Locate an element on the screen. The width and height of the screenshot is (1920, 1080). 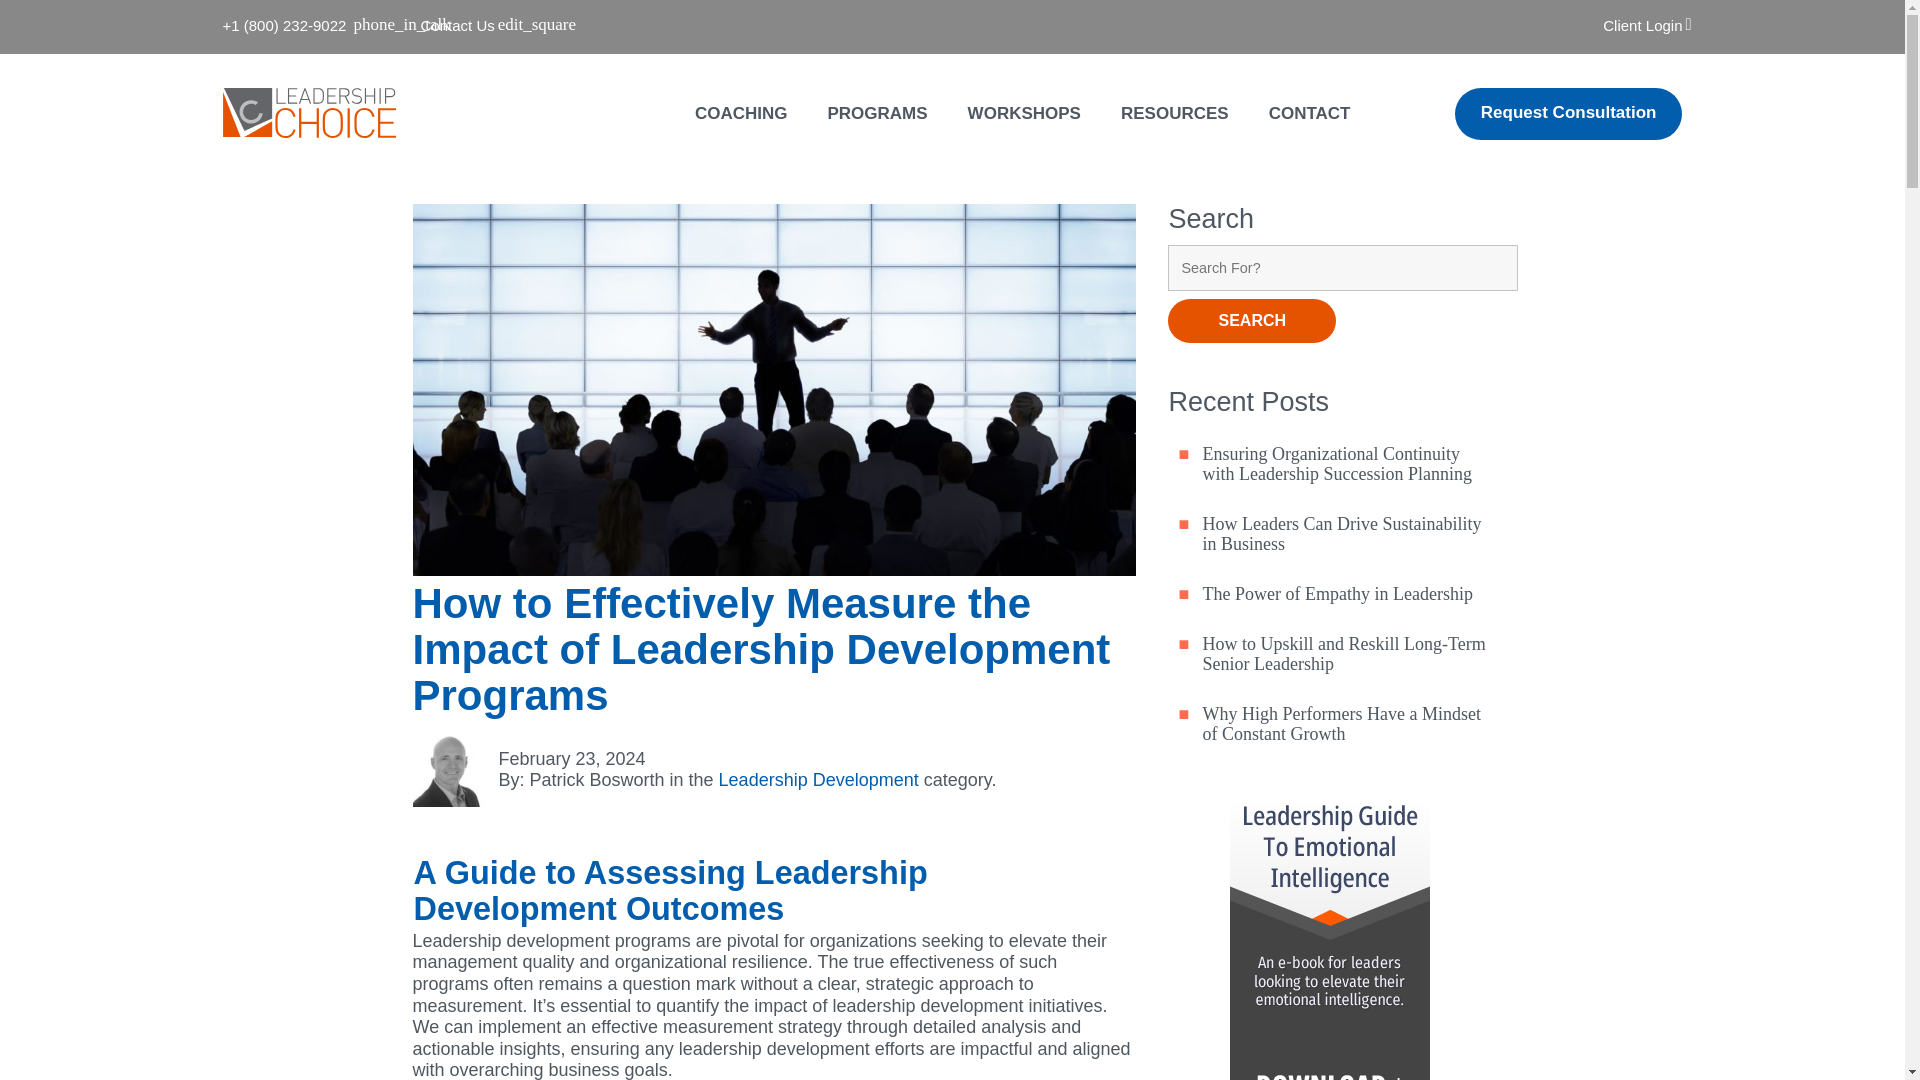
PROGRAMS is located at coordinates (877, 113).